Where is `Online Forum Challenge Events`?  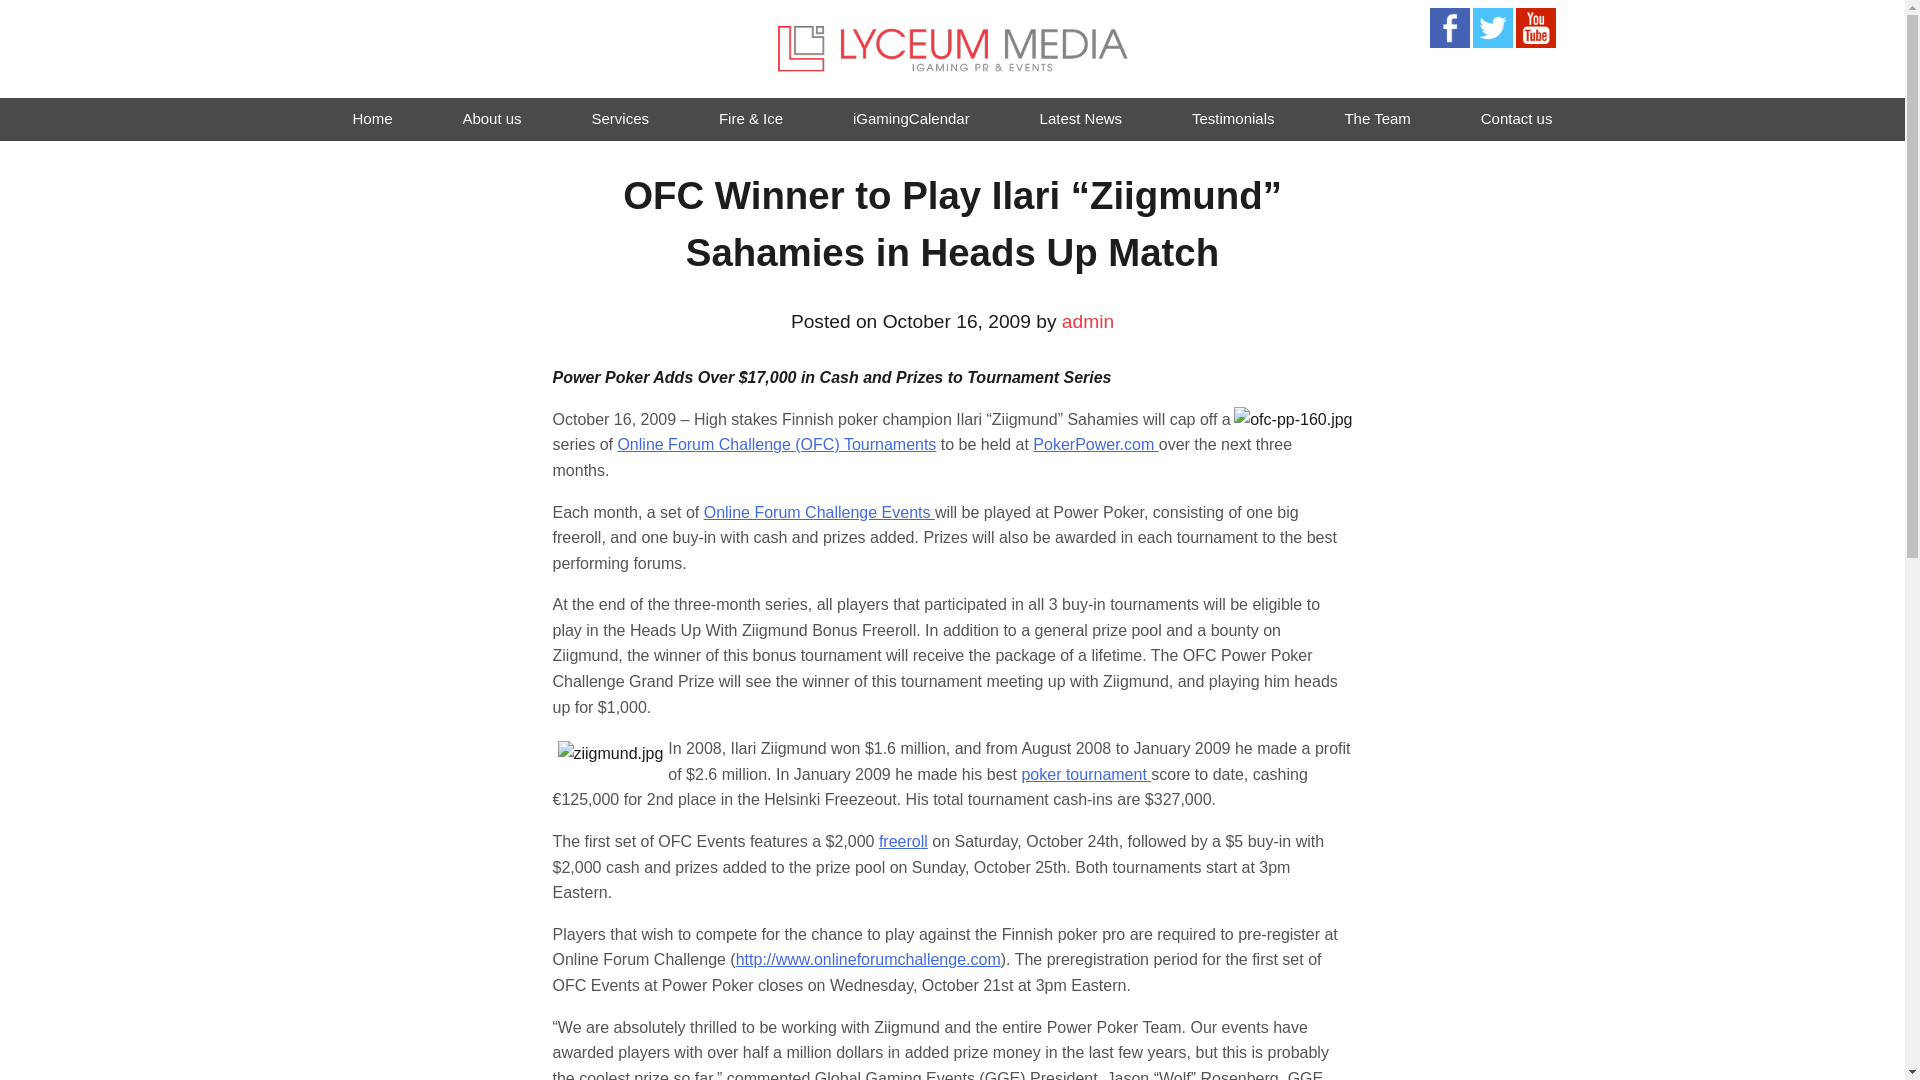
Online Forum Challenge Events is located at coordinates (820, 512).